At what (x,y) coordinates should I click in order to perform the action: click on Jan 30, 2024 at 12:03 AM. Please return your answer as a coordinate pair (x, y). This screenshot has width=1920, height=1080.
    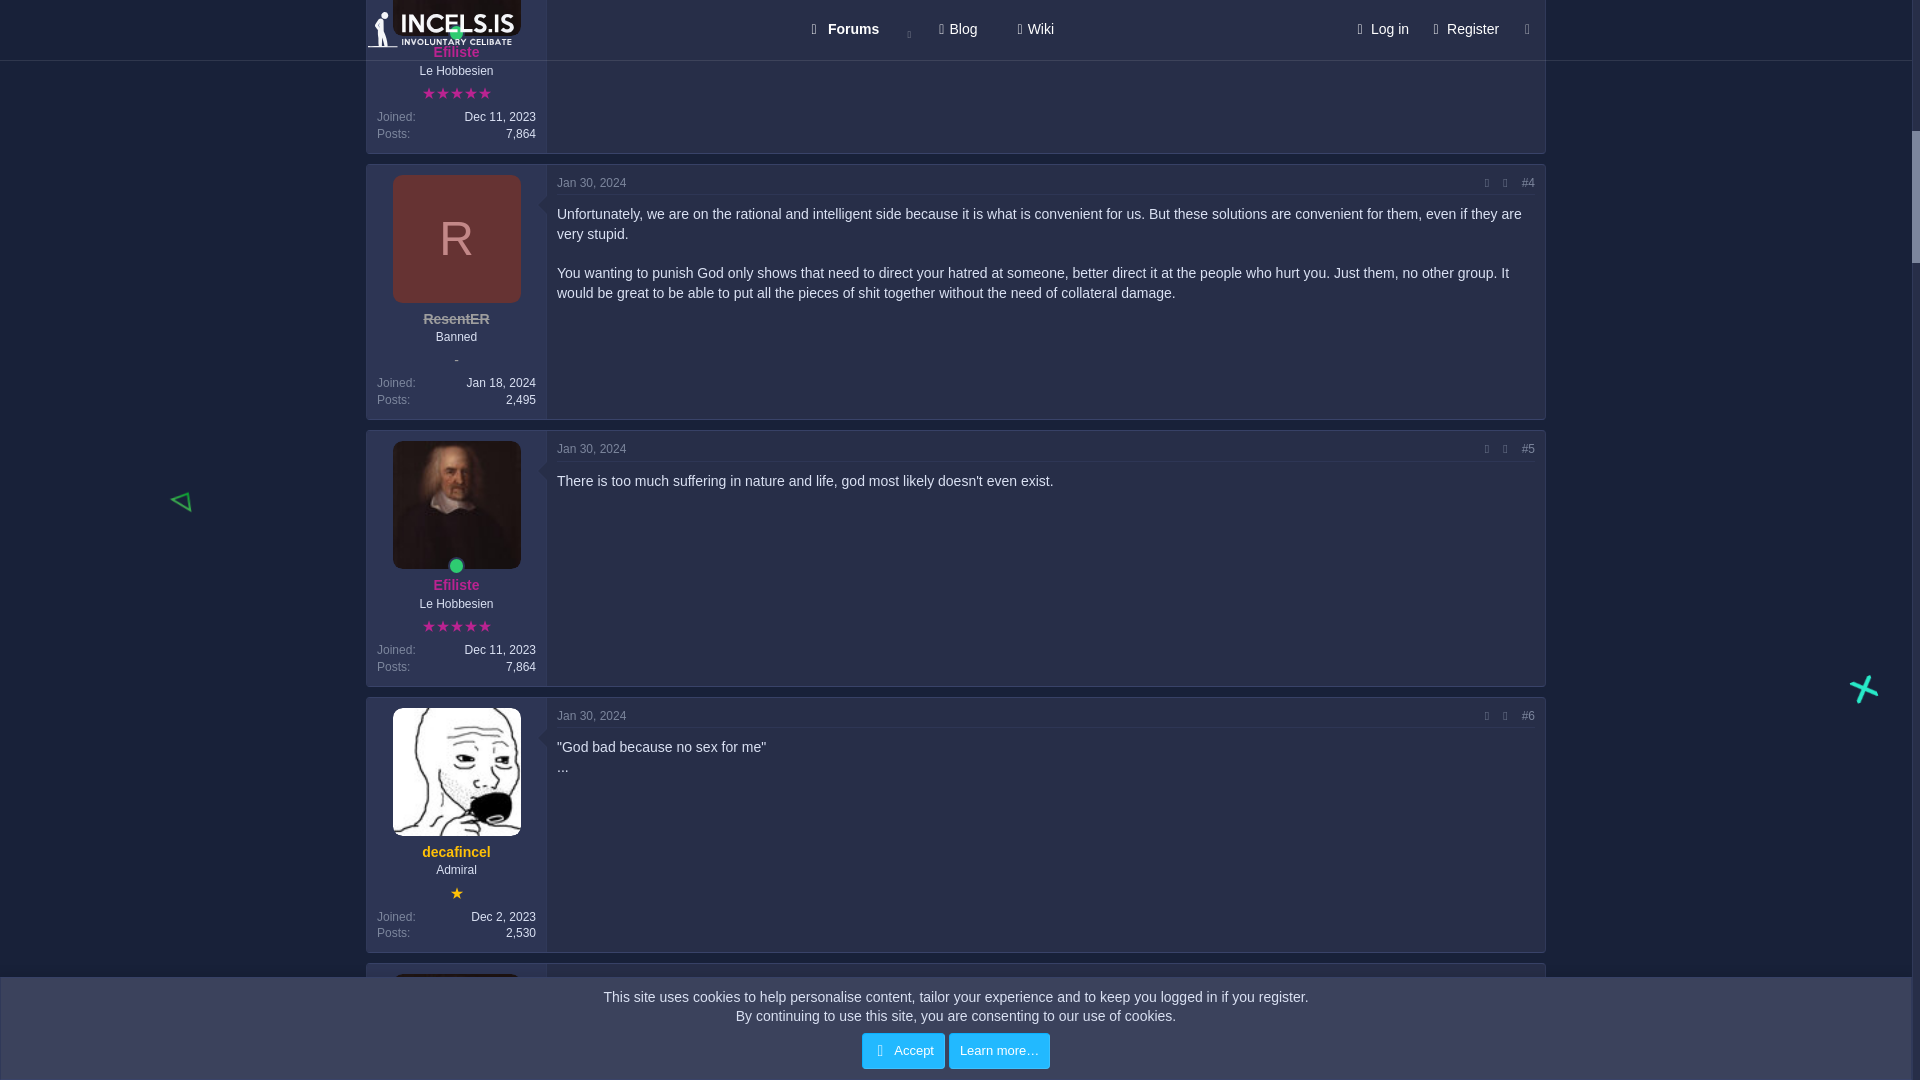
    Looking at the image, I should click on (590, 448).